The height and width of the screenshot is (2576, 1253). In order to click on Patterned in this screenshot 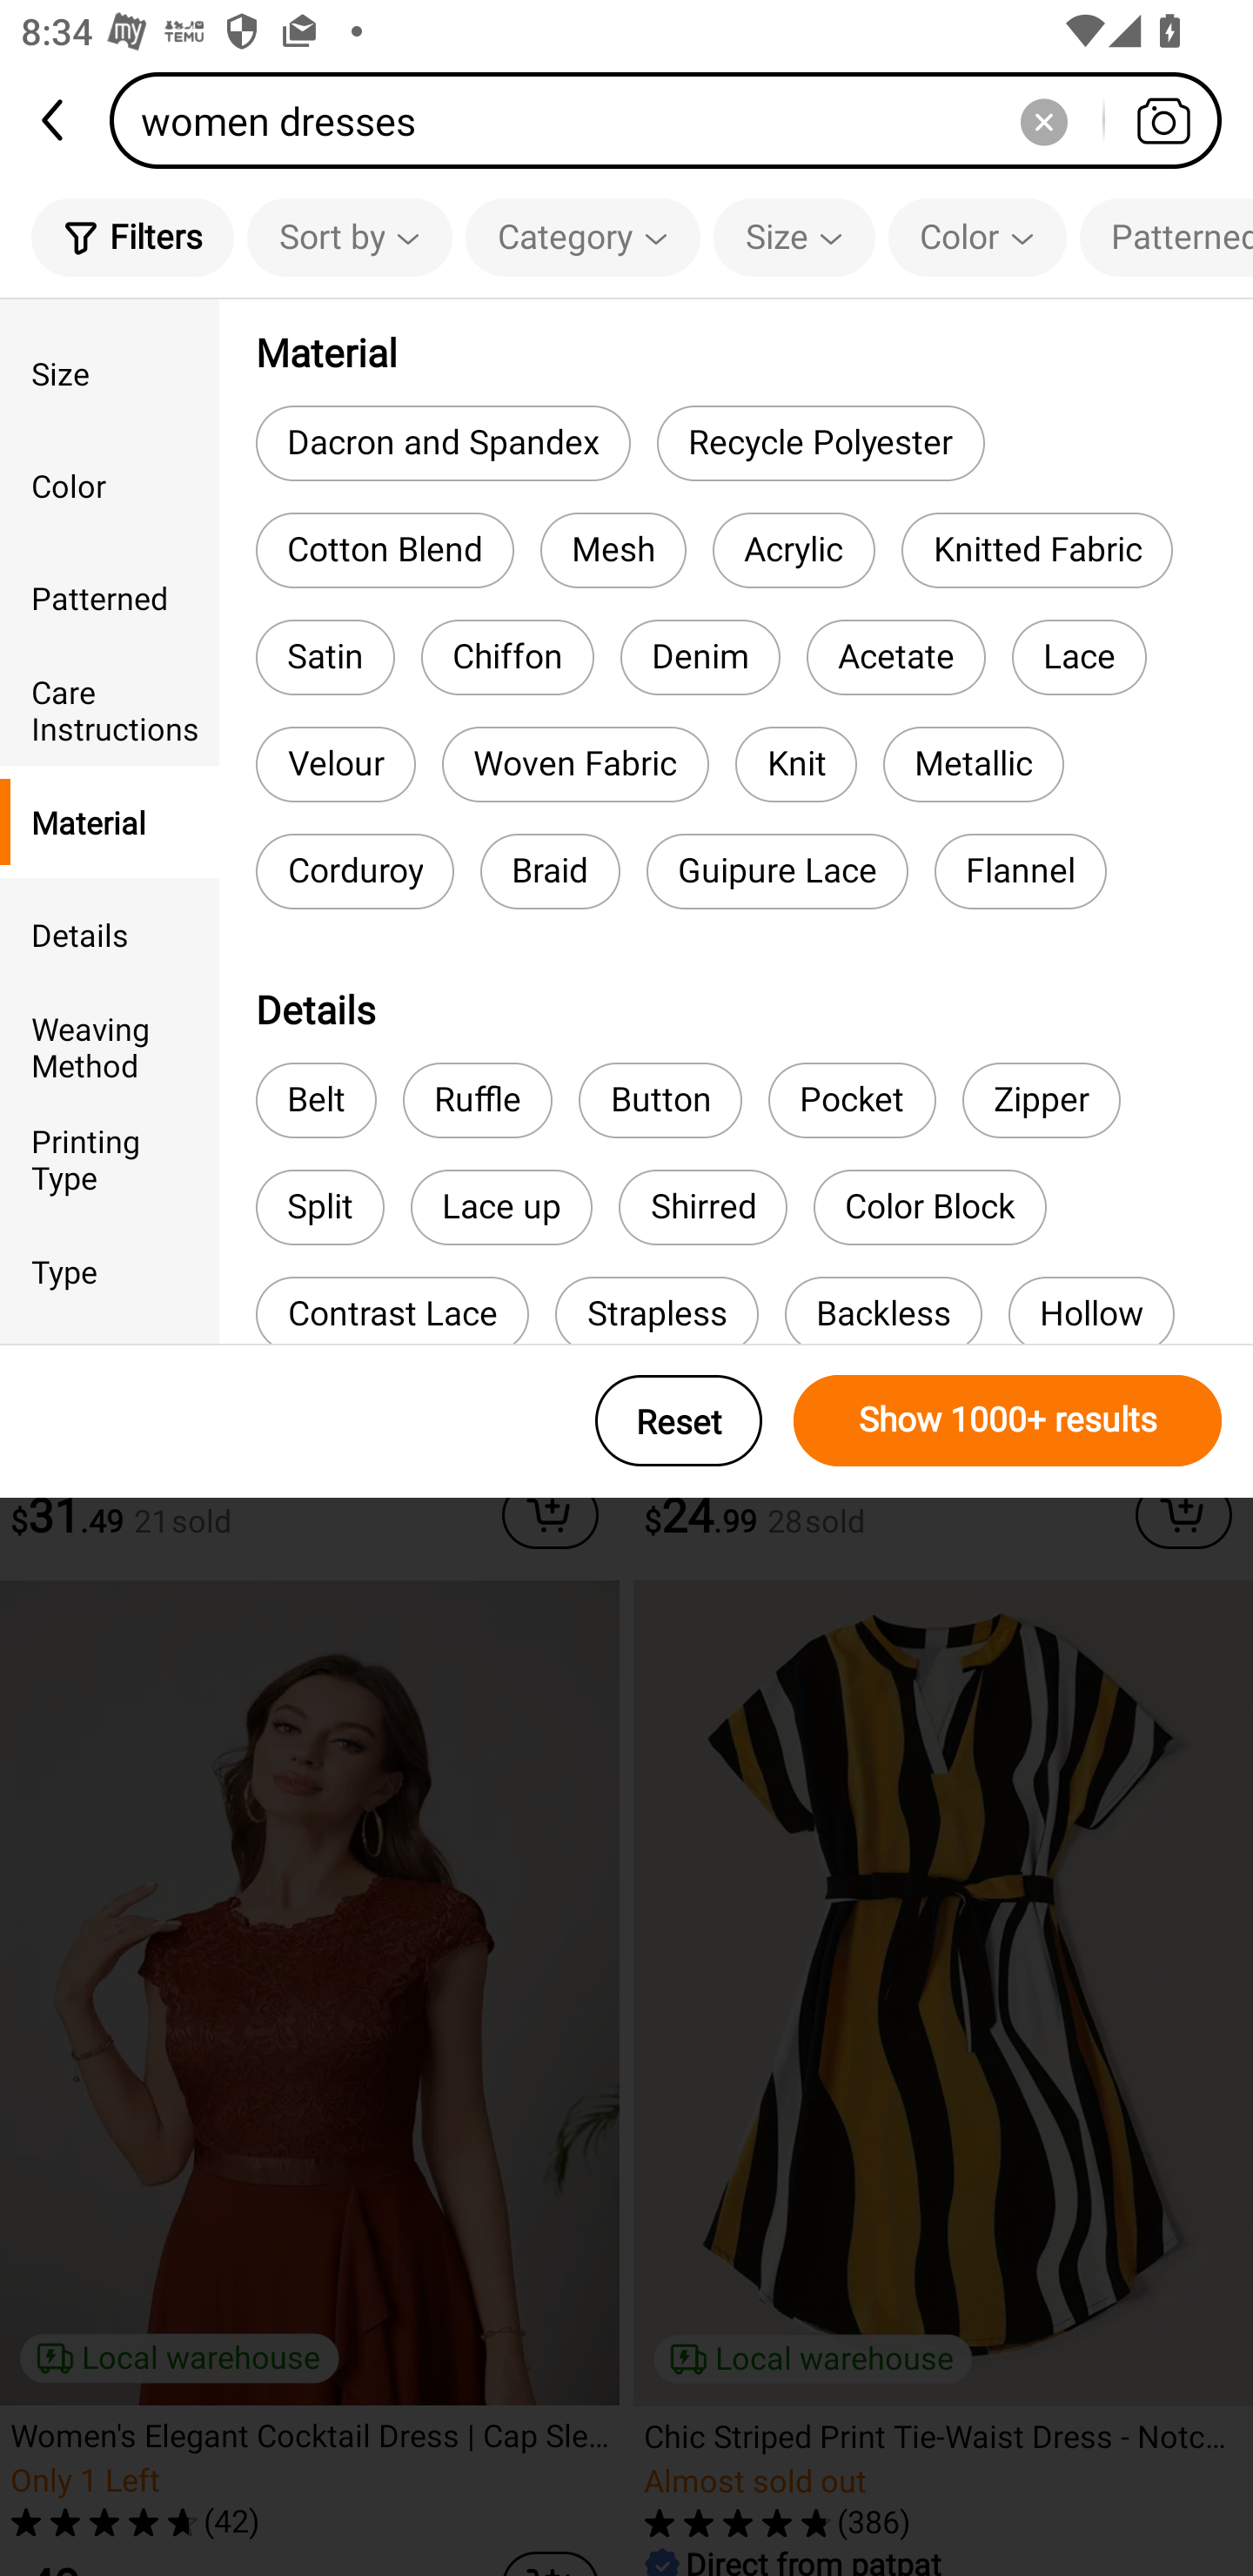, I will do `click(1166, 237)`.